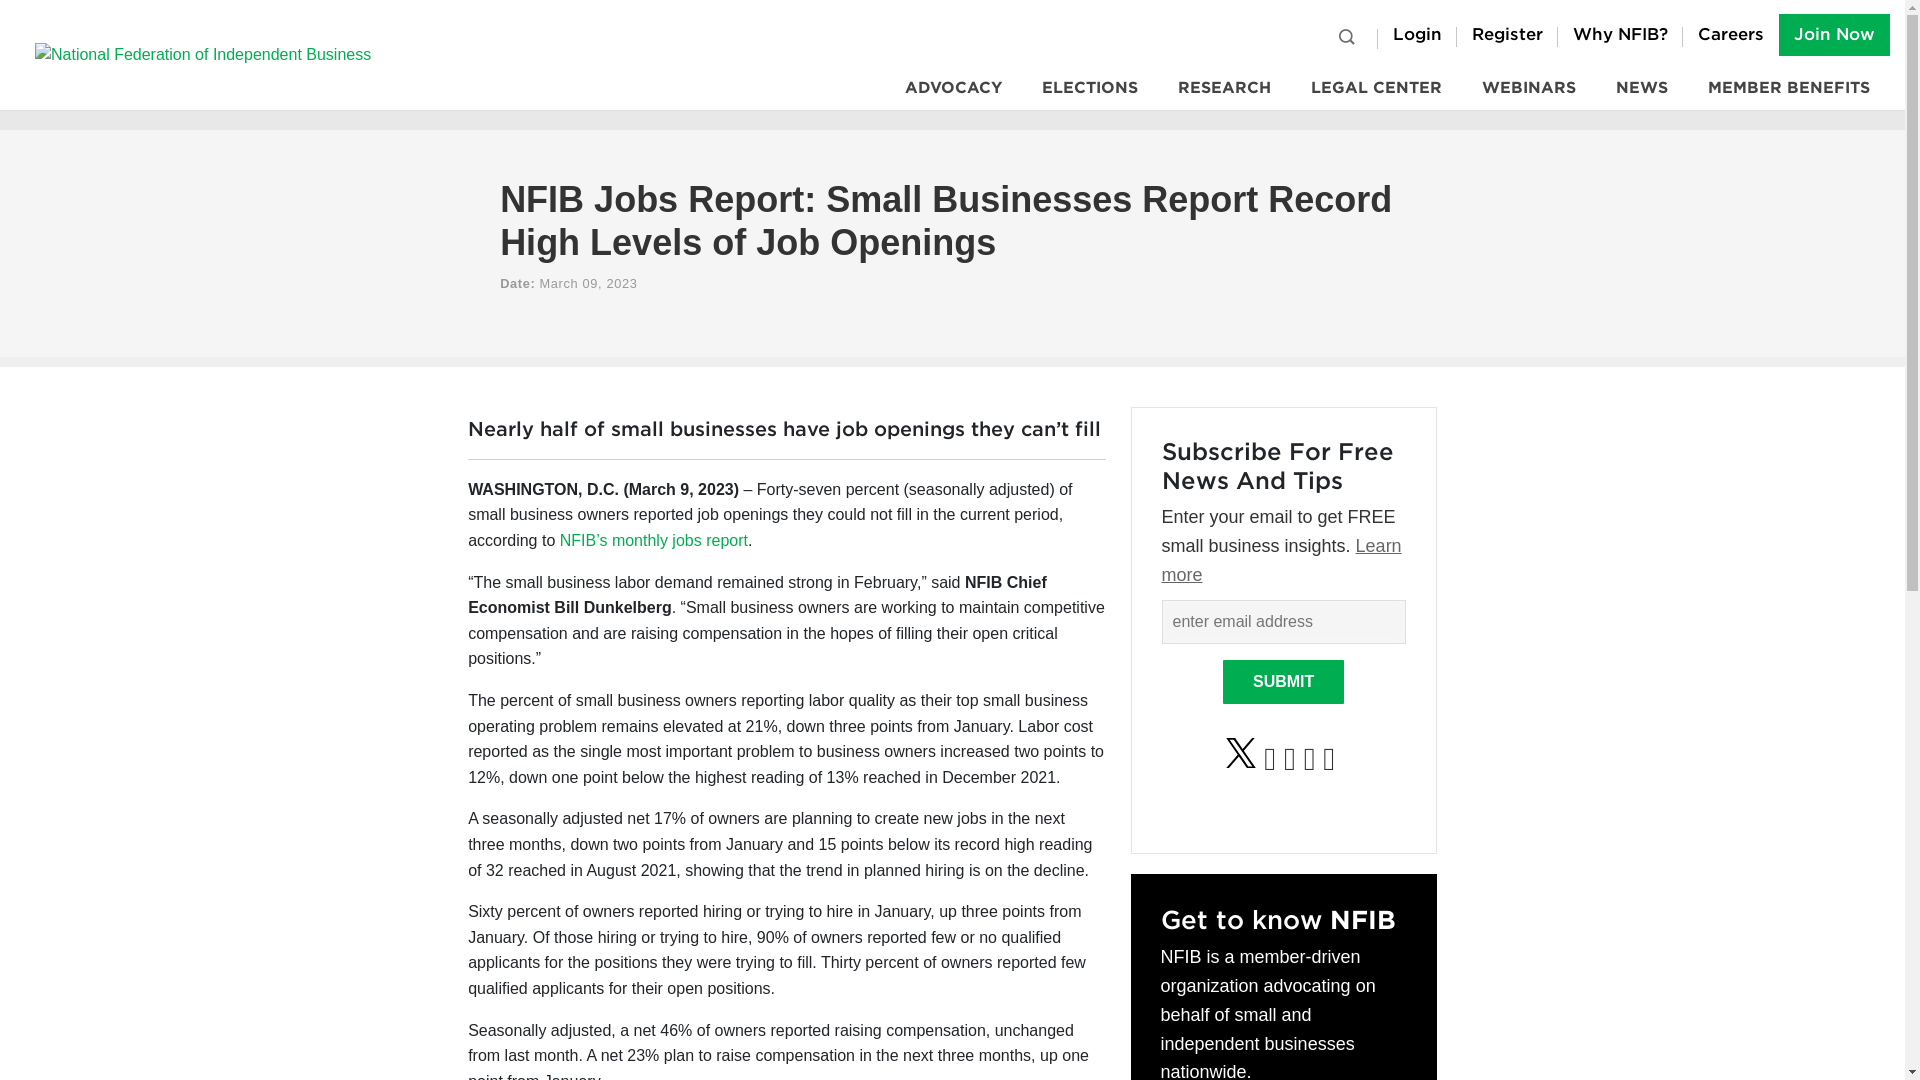 Image resolution: width=1920 pixels, height=1080 pixels. Describe the element at coordinates (1376, 88) in the screenshot. I see `LEGAL CENTER` at that location.